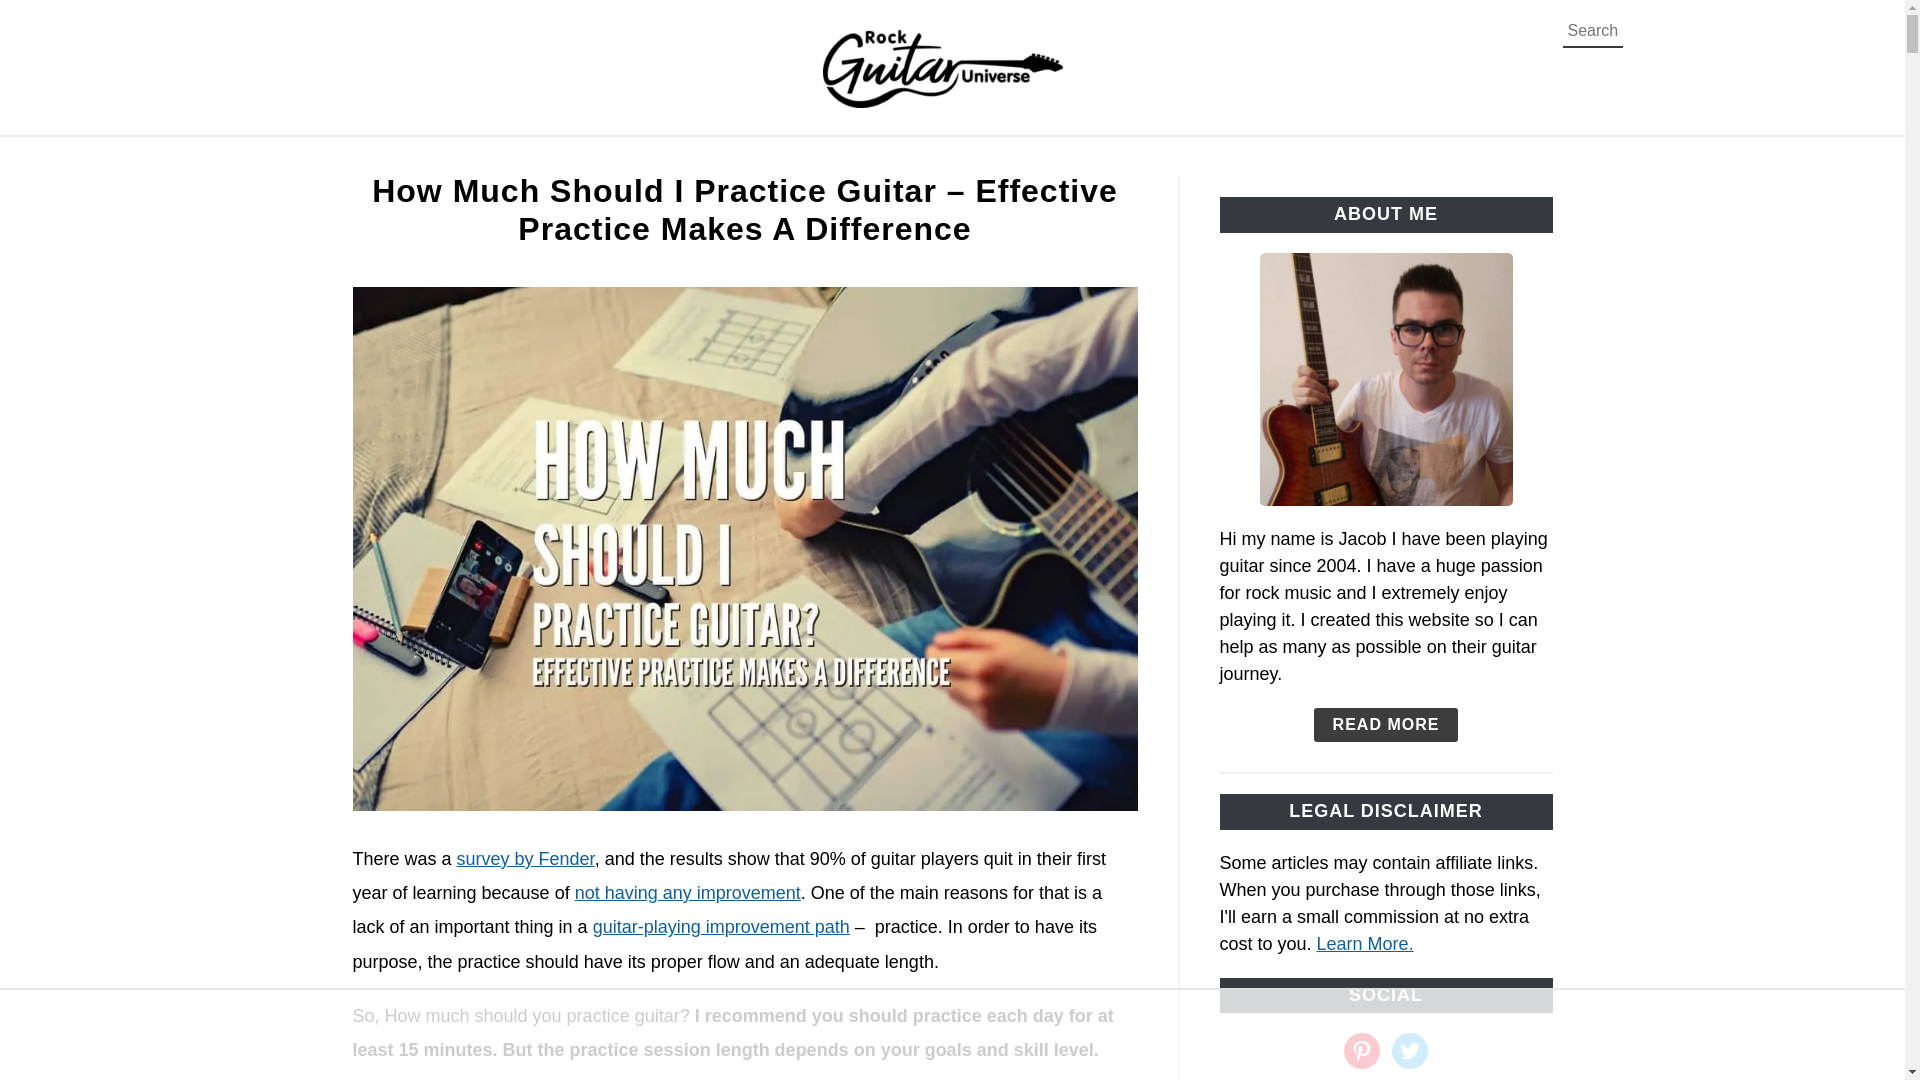 The width and height of the screenshot is (1920, 1080). What do you see at coordinates (1068, 159) in the screenshot?
I see `LESSONS` at bounding box center [1068, 159].